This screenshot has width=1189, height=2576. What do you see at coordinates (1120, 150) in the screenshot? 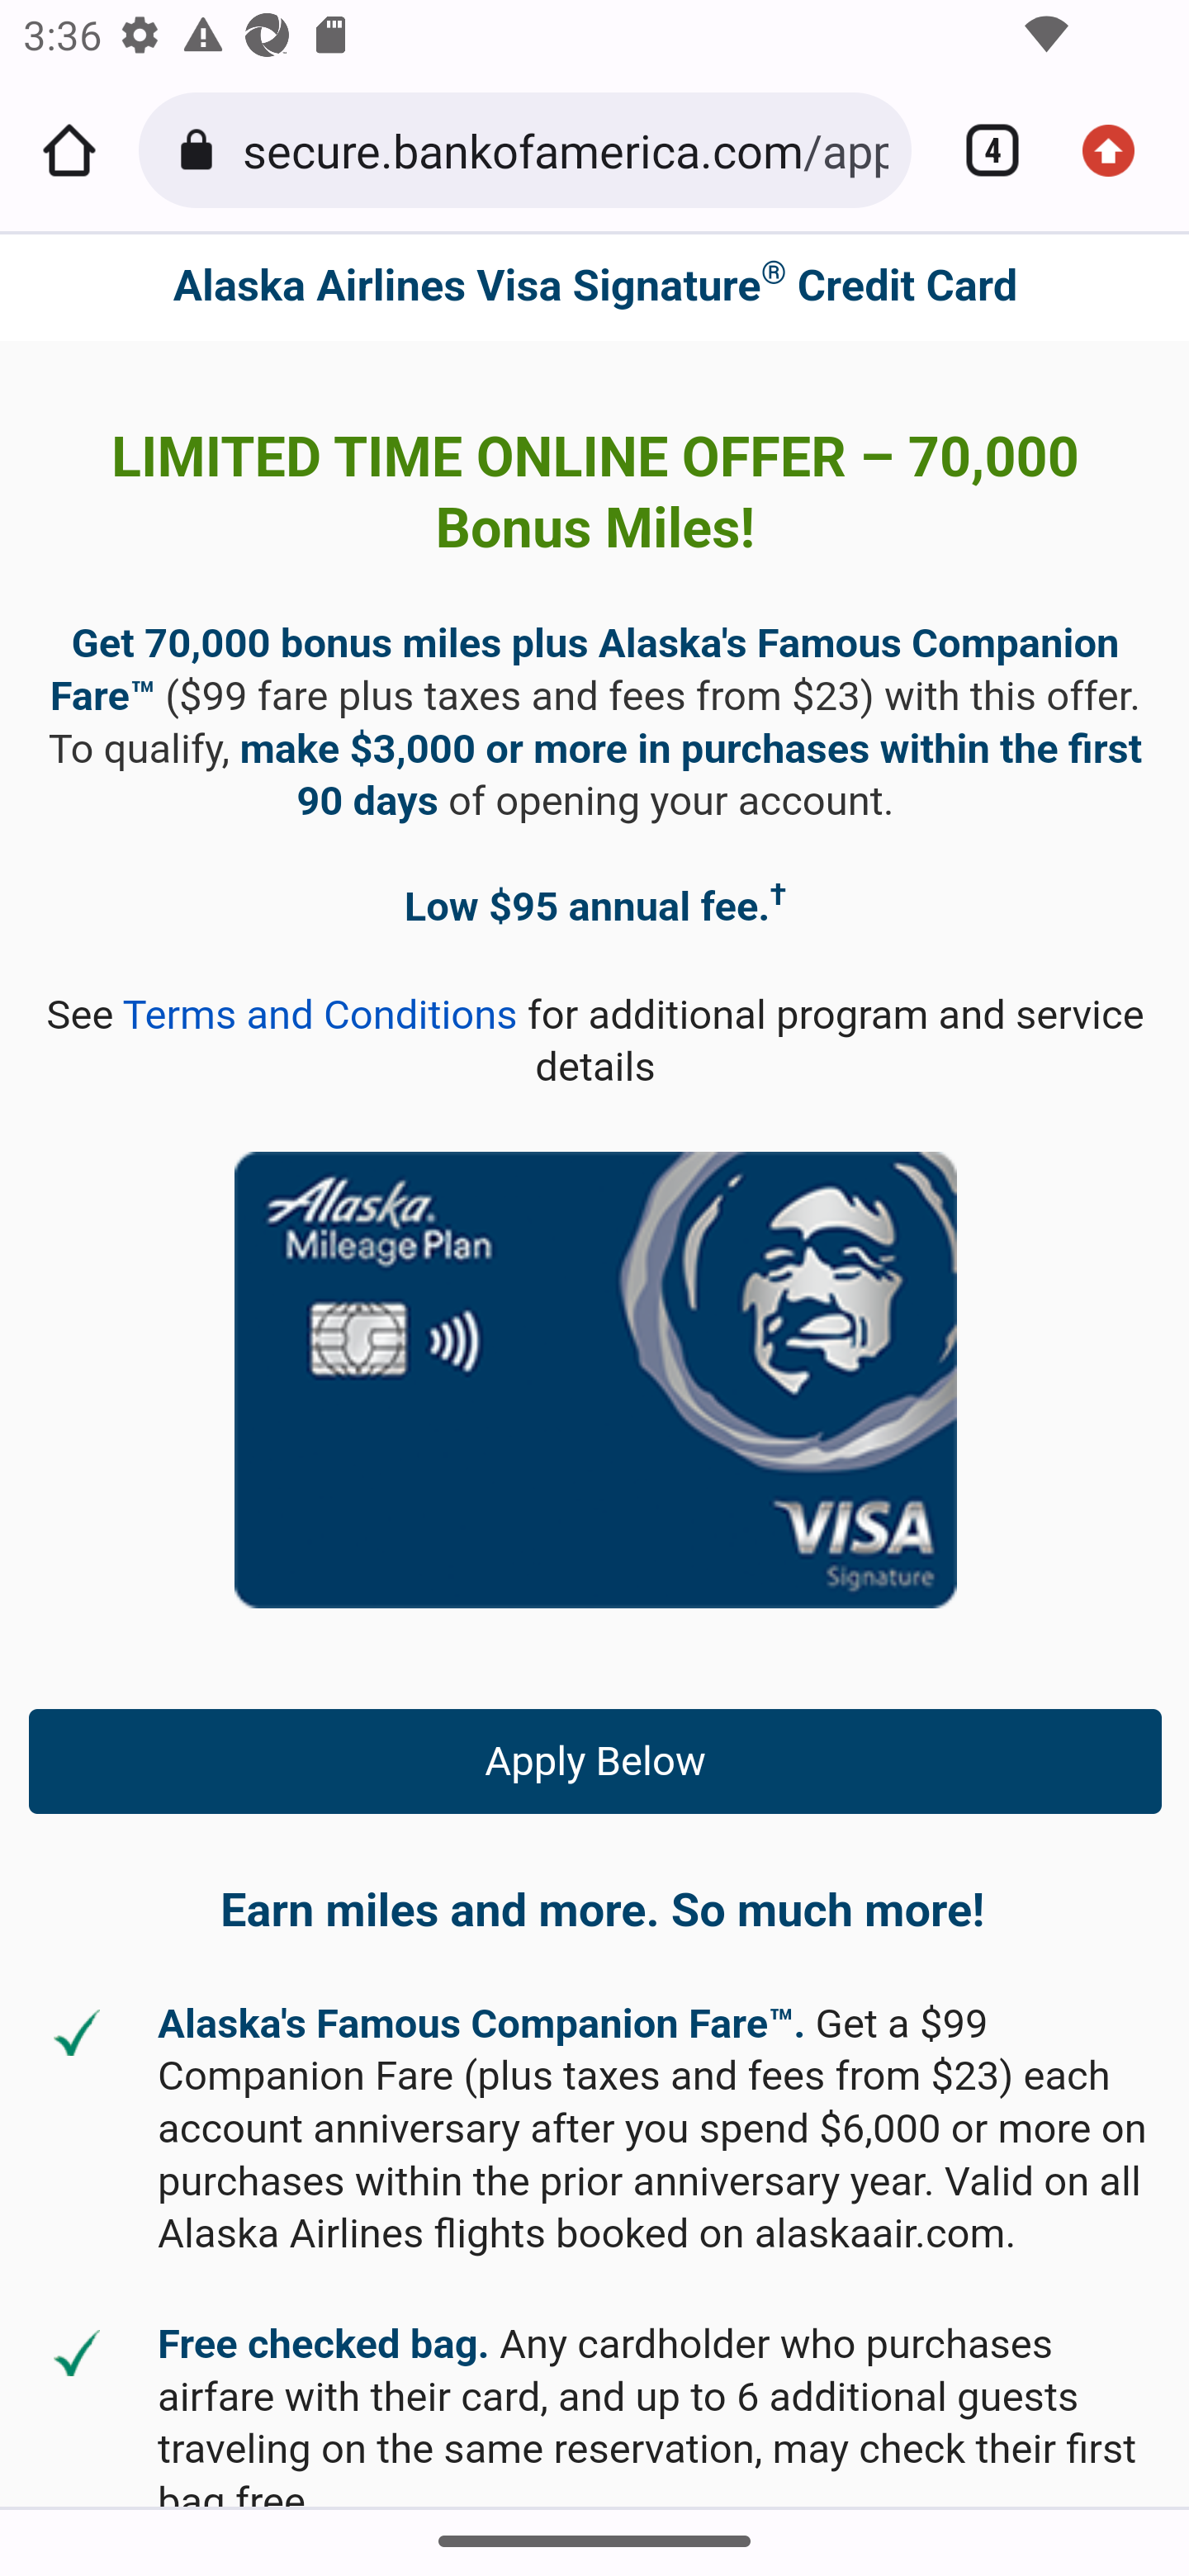
I see `Update available. More options` at bounding box center [1120, 150].